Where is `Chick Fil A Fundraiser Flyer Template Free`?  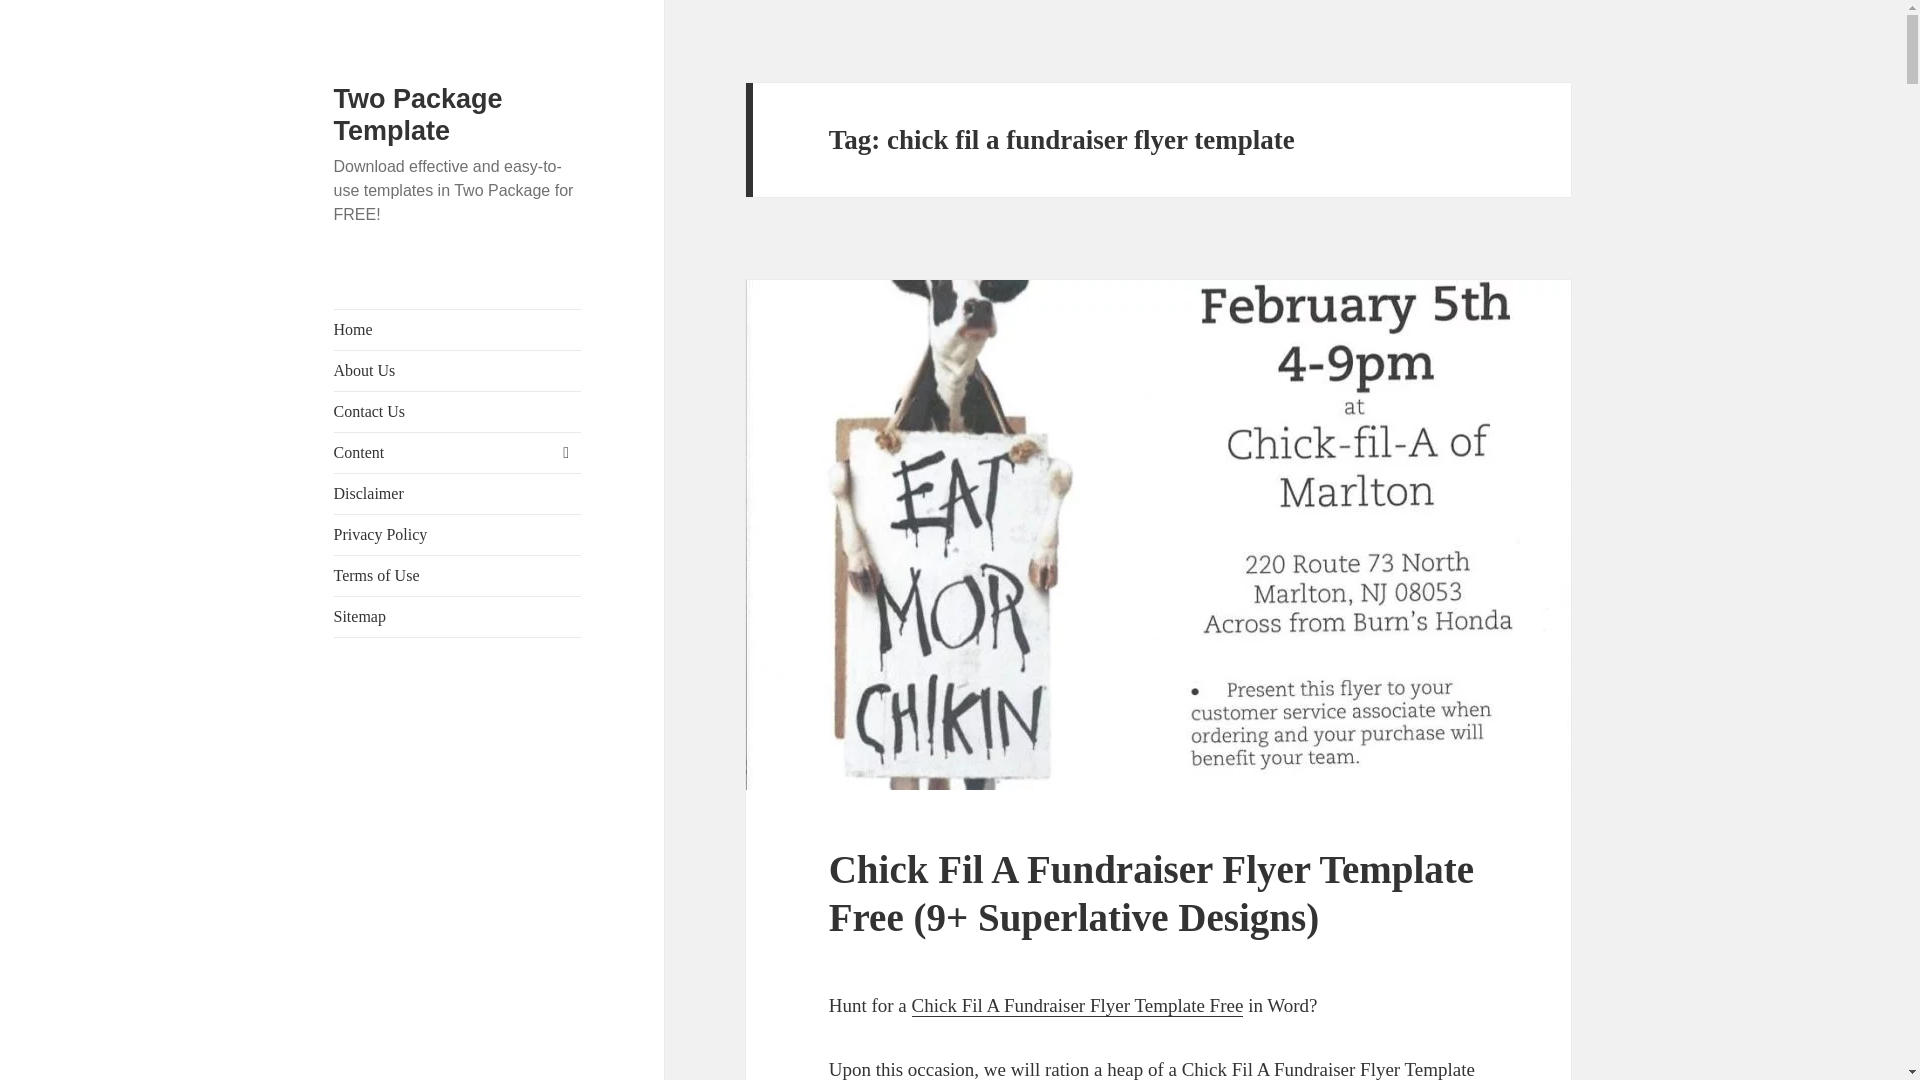
Chick Fil A Fundraiser Flyer Template Free is located at coordinates (1078, 1006).